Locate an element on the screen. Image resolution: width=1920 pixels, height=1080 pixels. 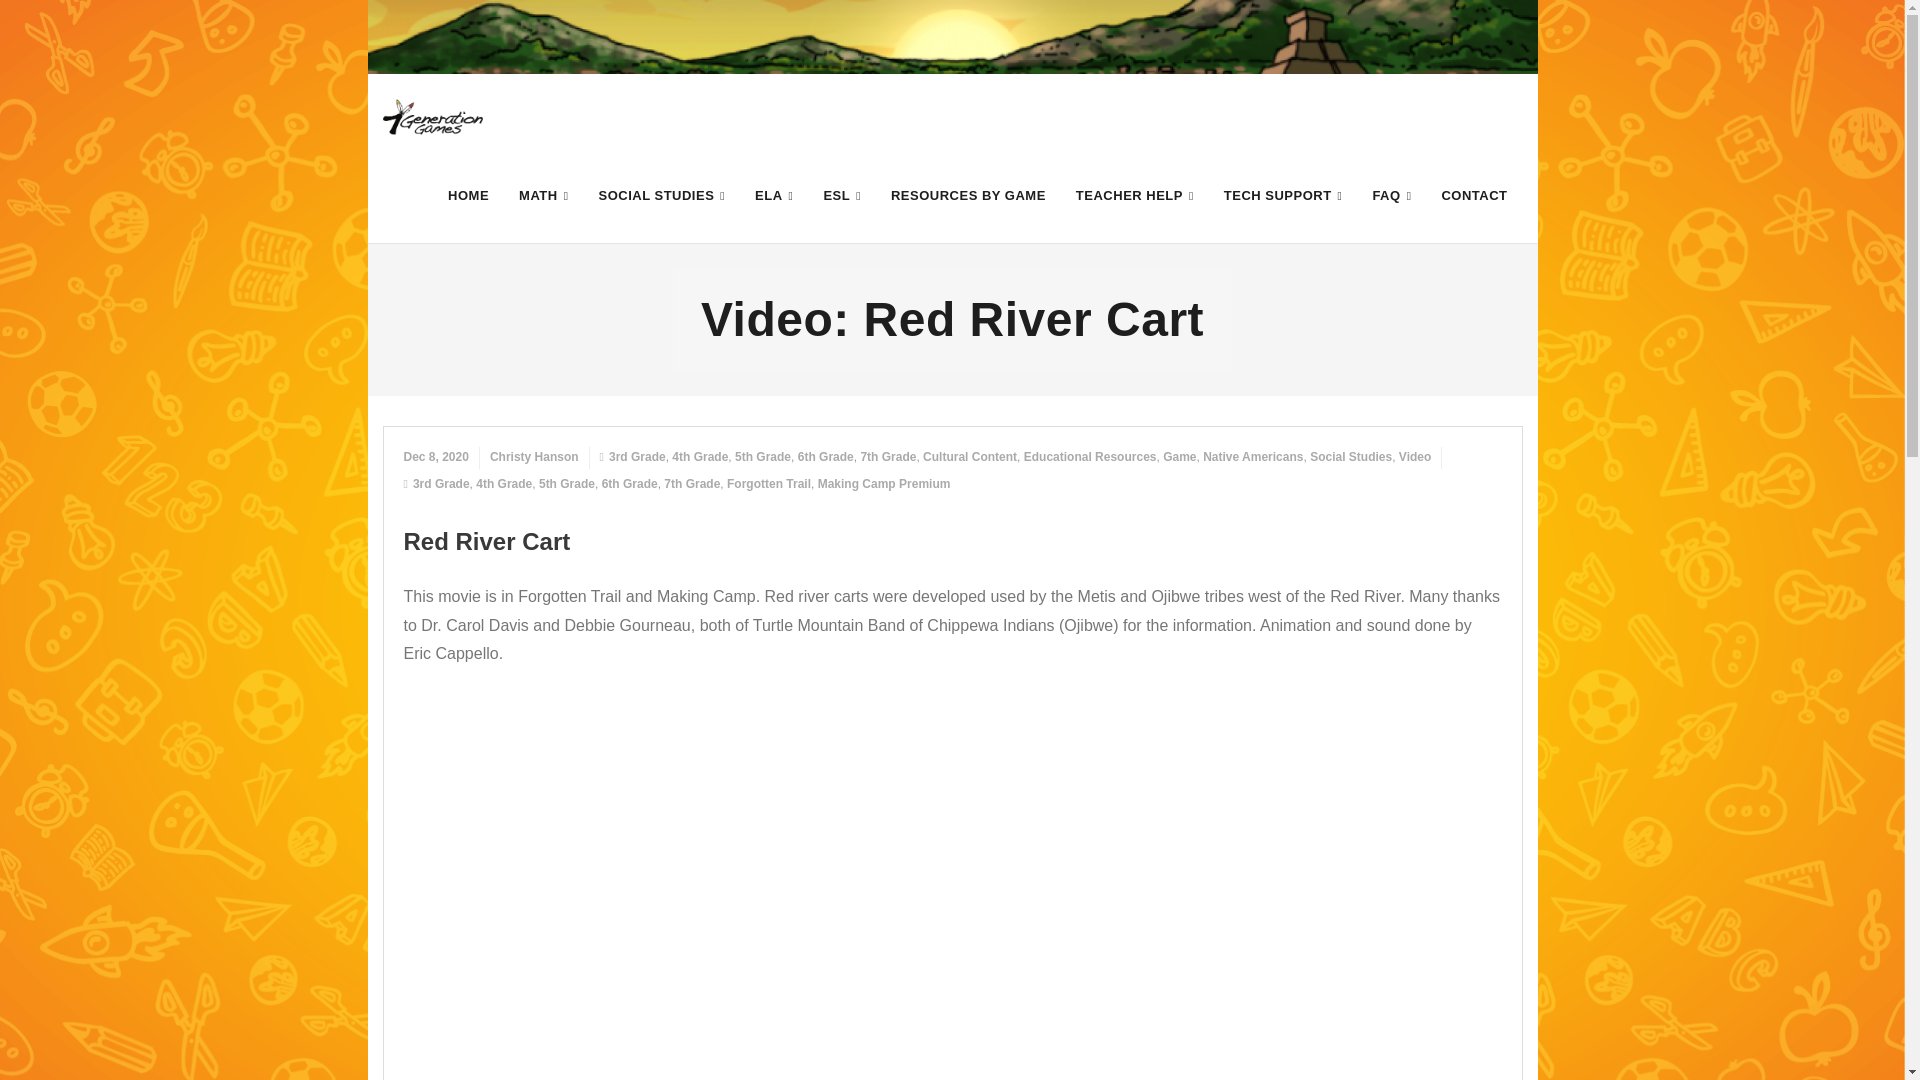
TEACHER HELP is located at coordinates (1135, 195).